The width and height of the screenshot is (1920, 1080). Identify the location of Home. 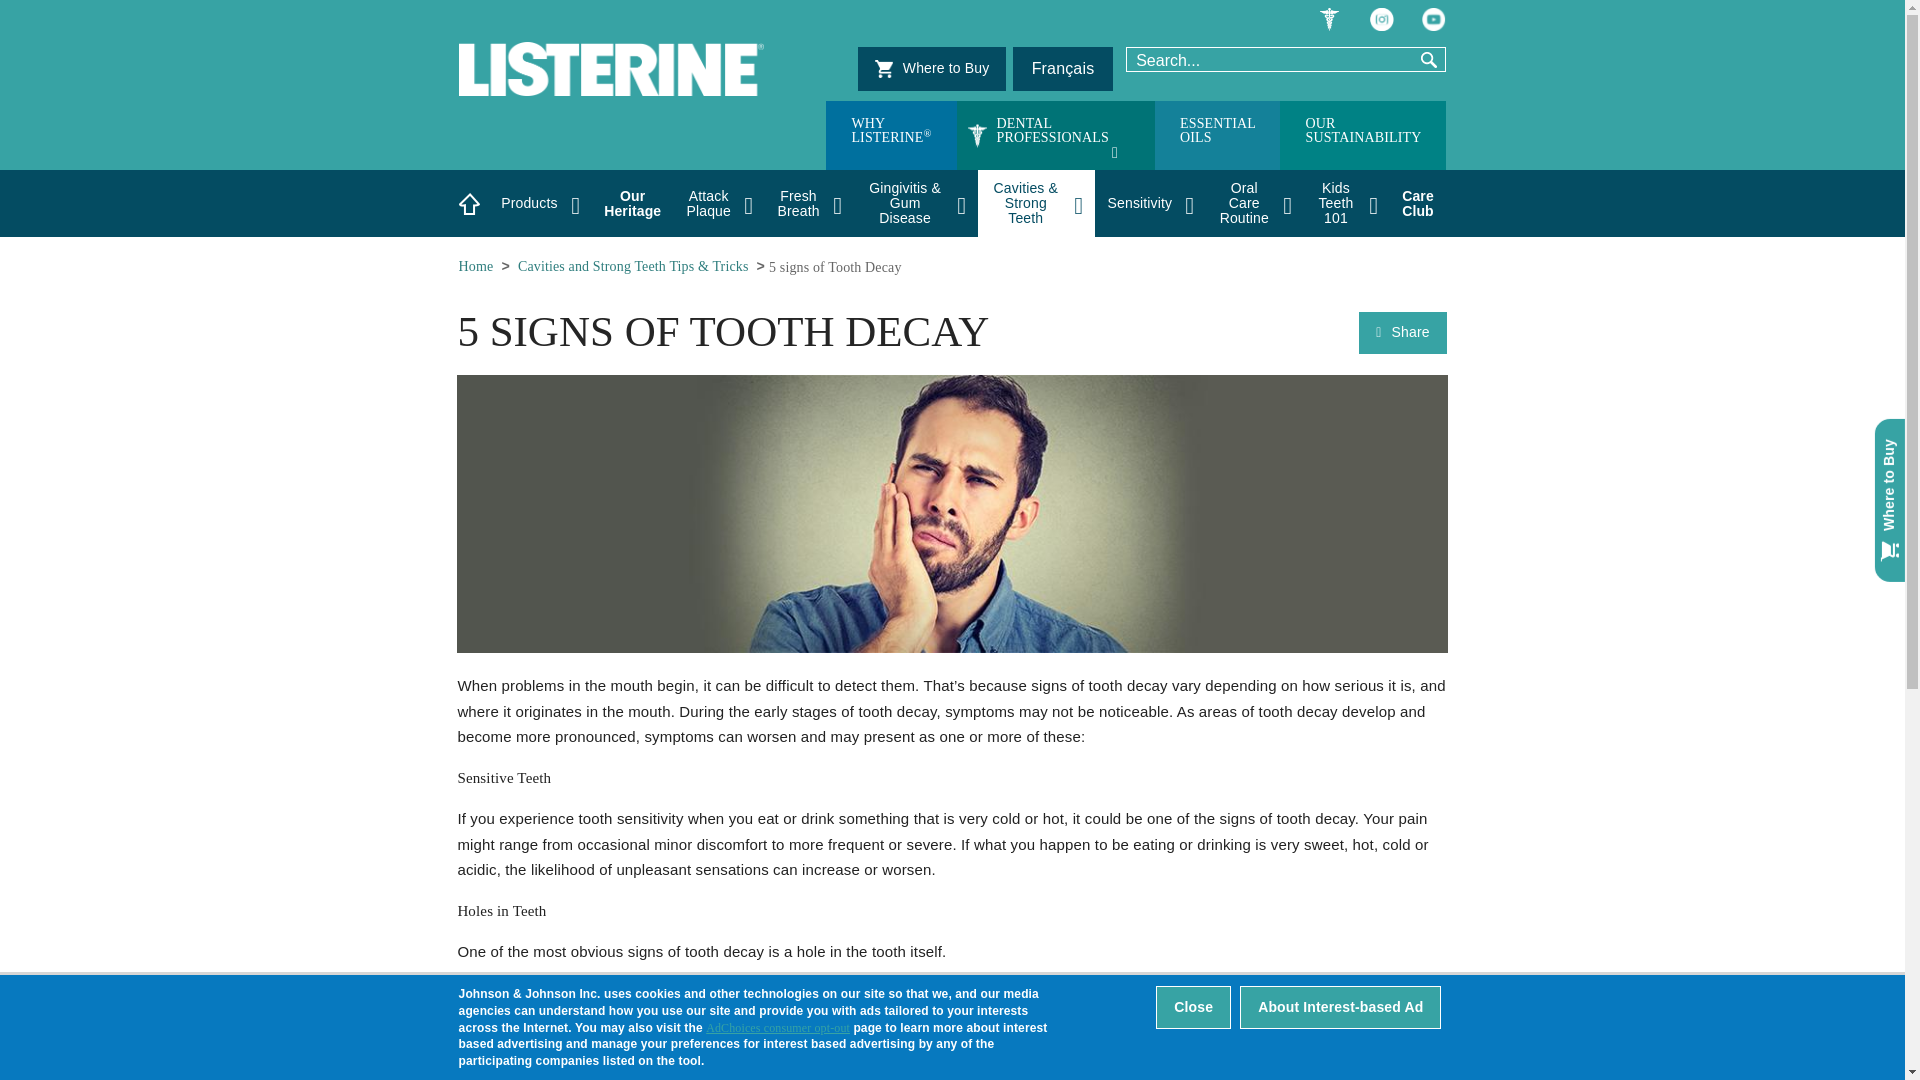
(1056, 135).